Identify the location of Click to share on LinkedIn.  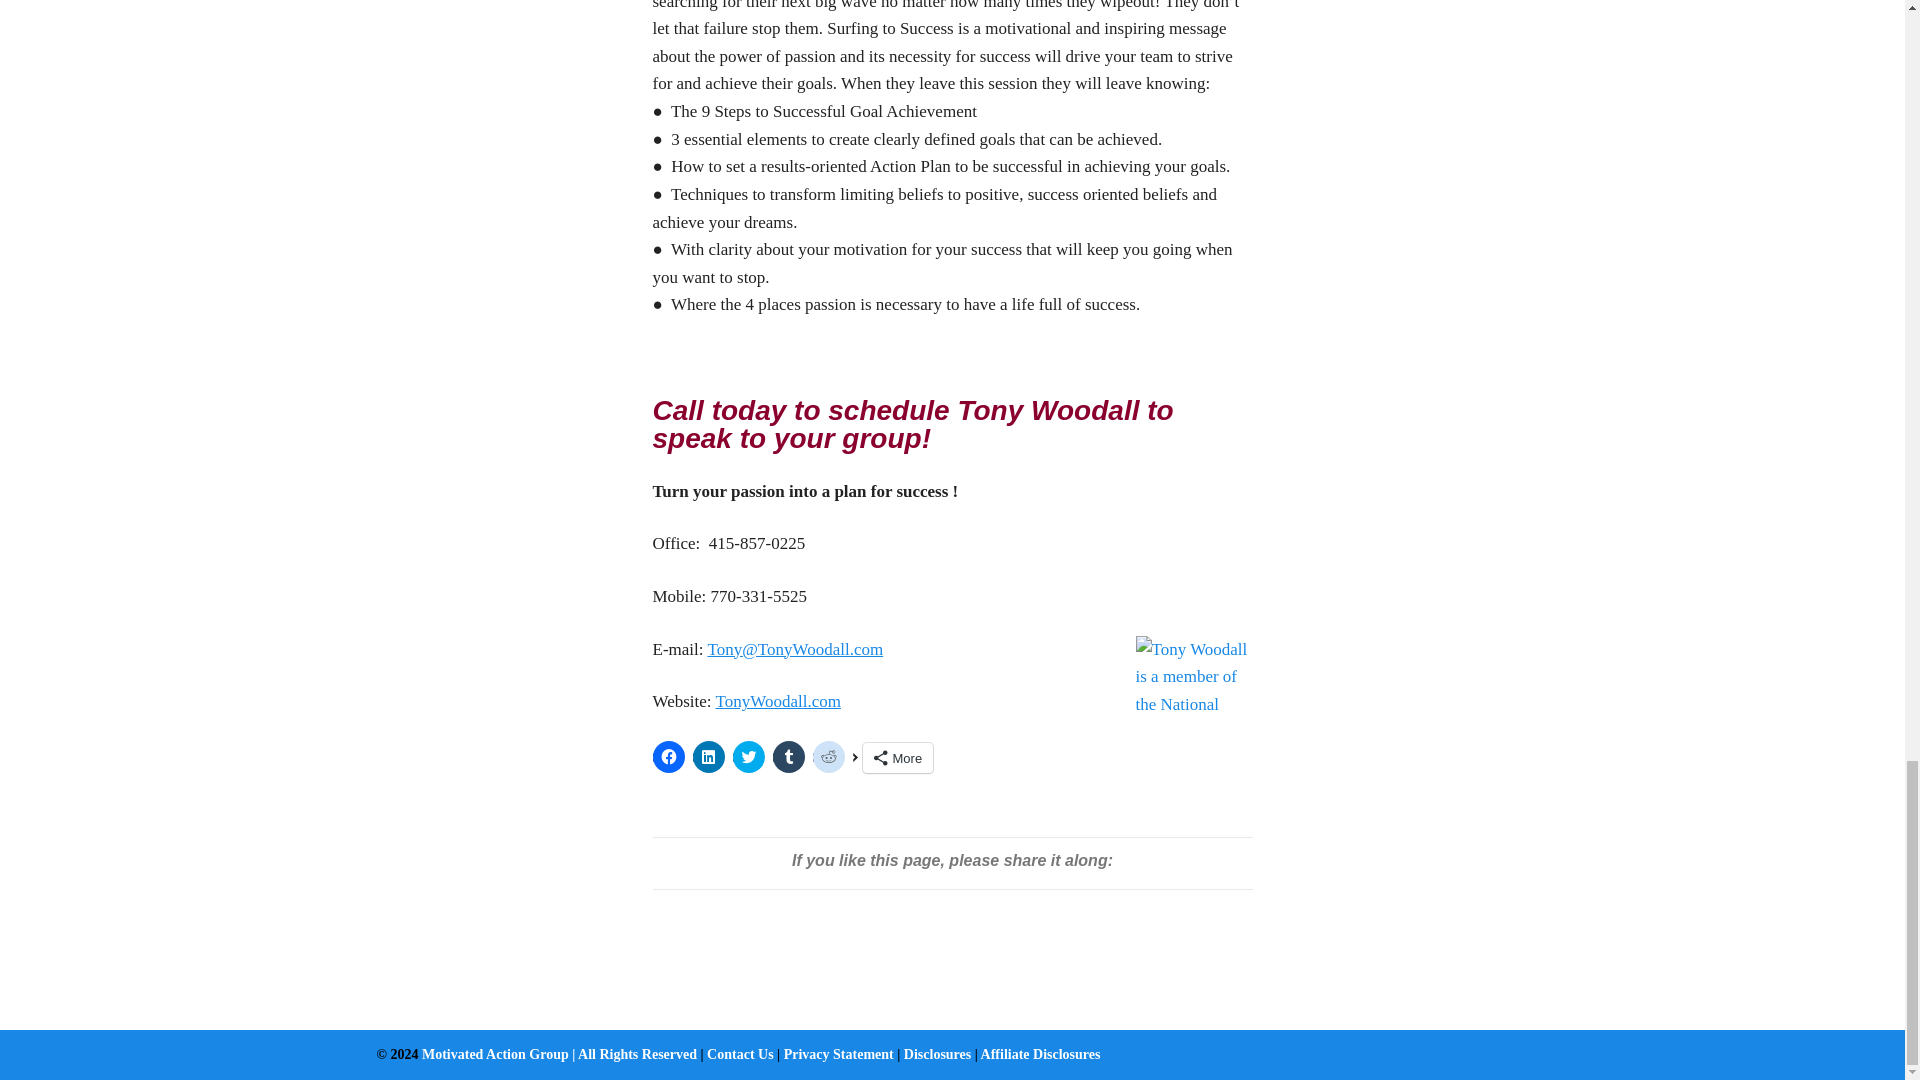
(707, 756).